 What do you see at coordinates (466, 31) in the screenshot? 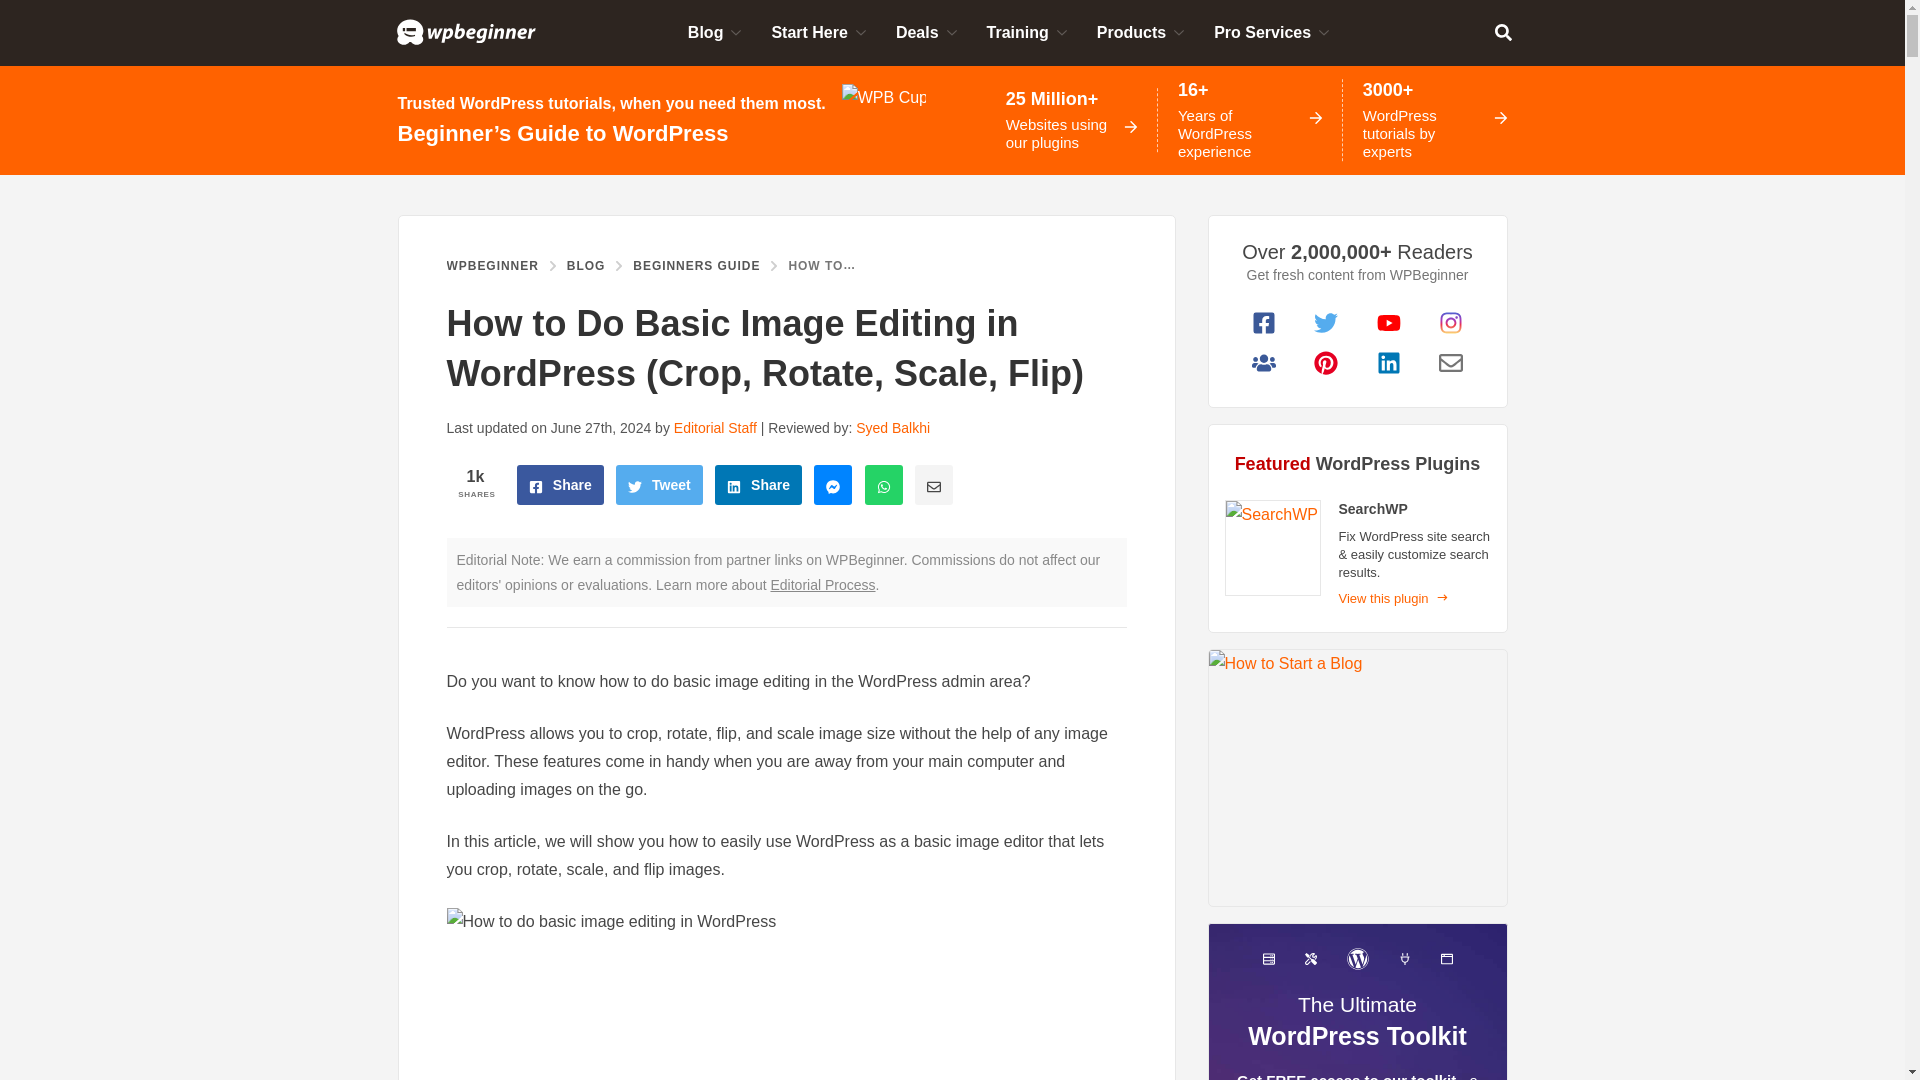
I see `WPBeginner - WordPress Tutorials for Beginners` at bounding box center [466, 31].